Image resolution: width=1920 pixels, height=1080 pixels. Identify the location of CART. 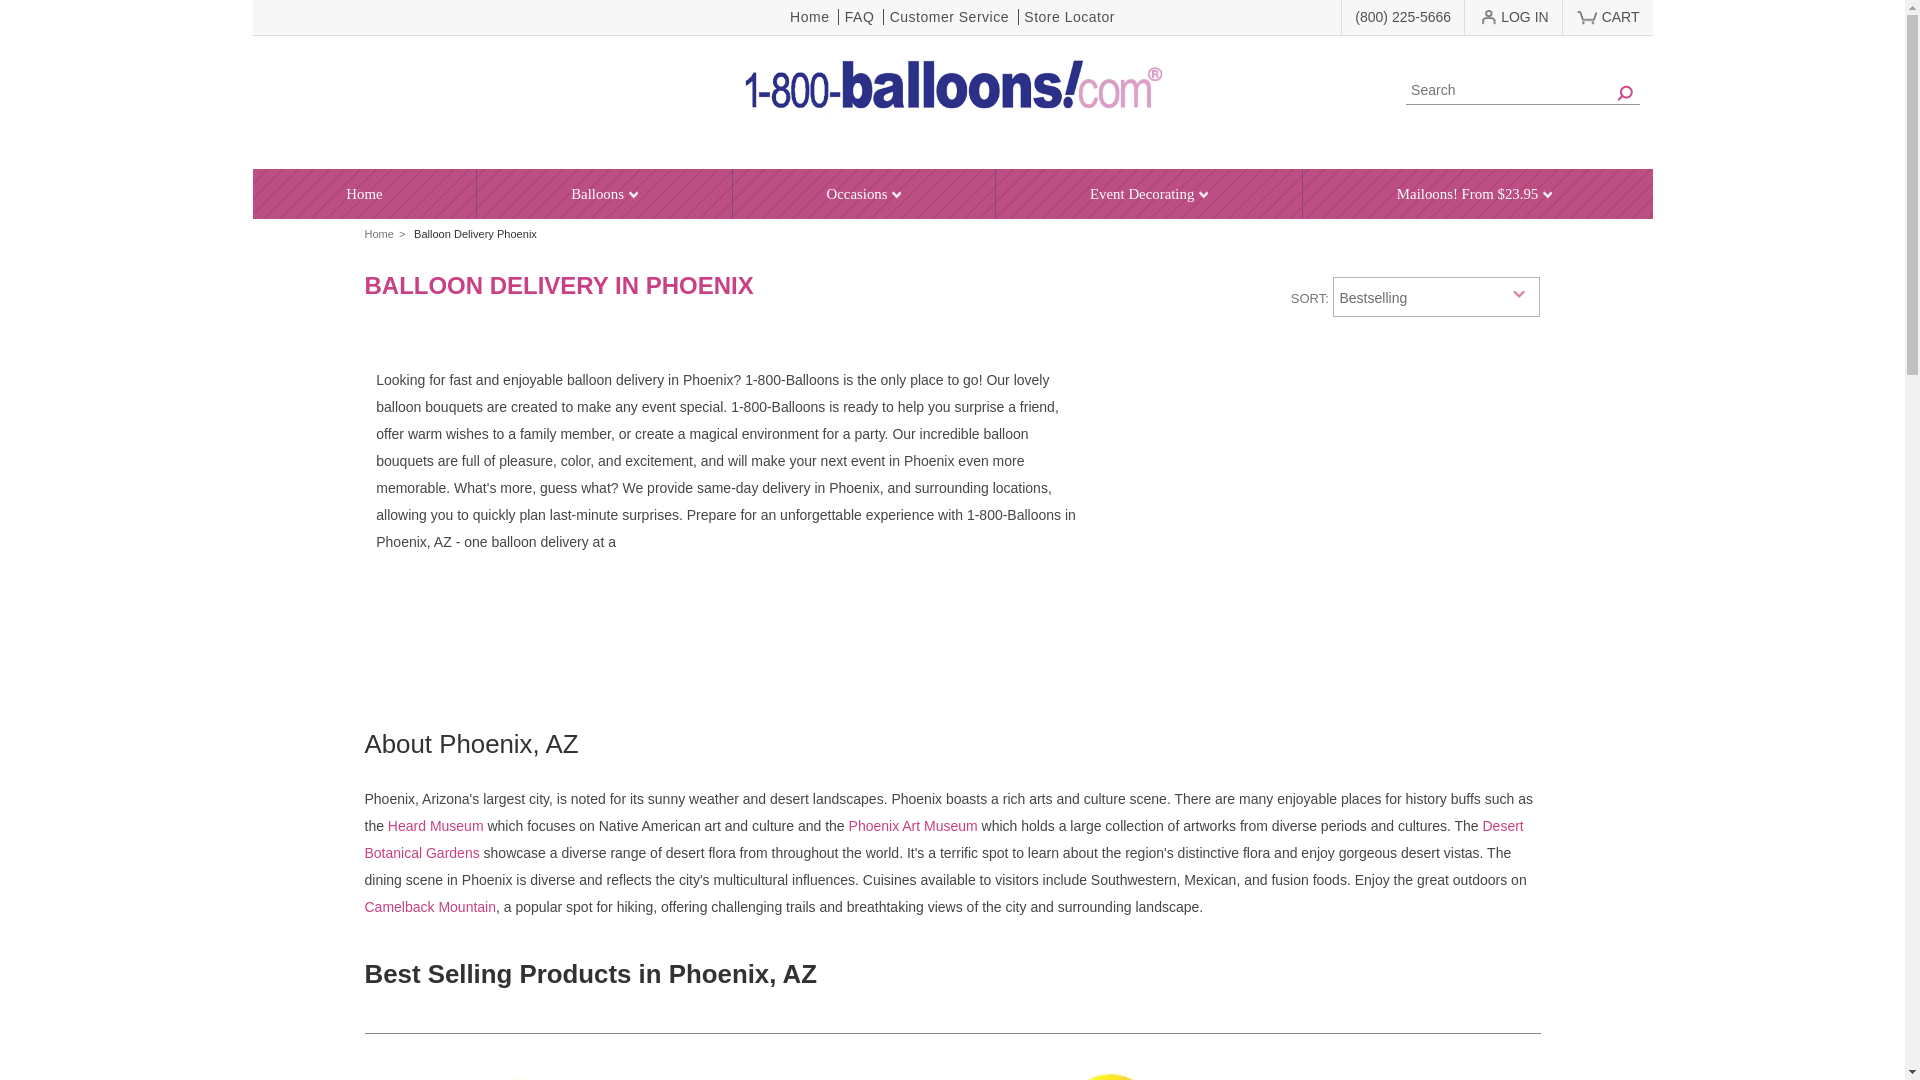
(1620, 12).